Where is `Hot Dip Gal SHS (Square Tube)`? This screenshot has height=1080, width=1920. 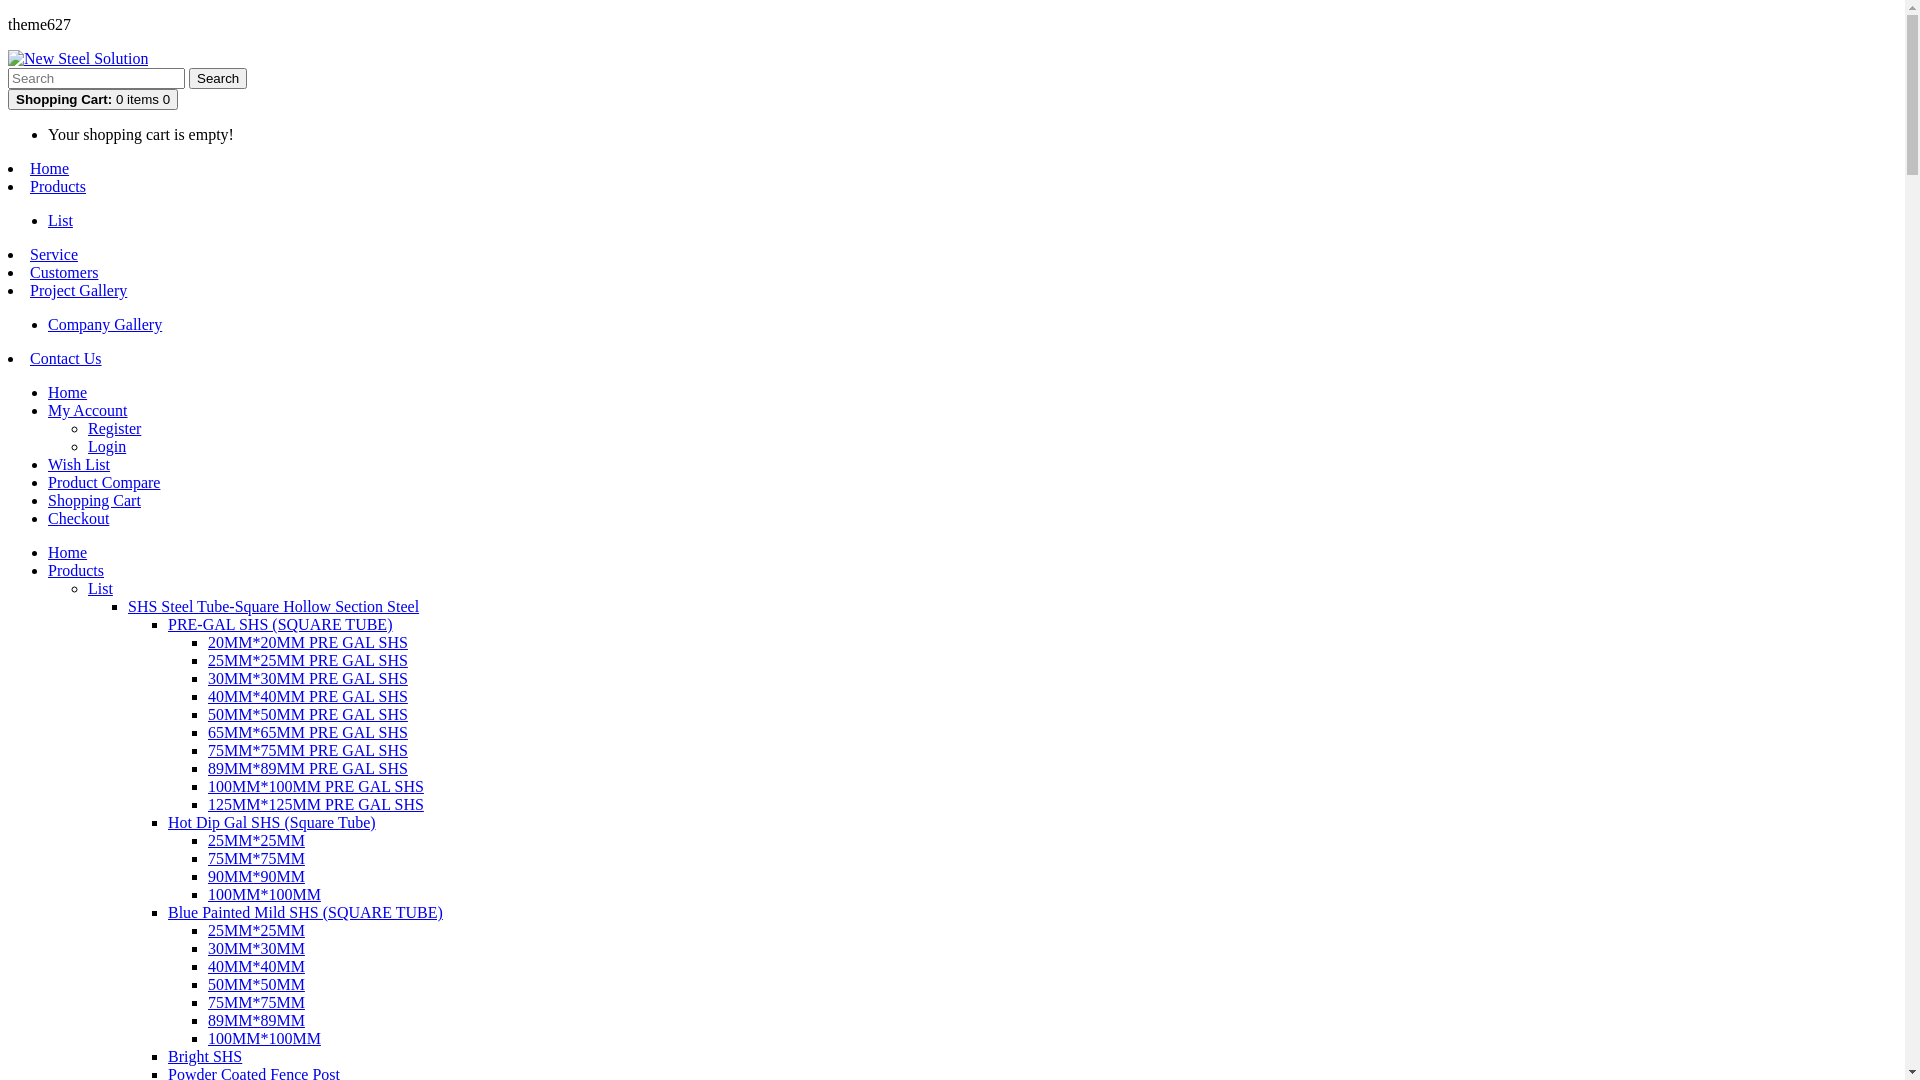 Hot Dip Gal SHS (Square Tube) is located at coordinates (272, 822).